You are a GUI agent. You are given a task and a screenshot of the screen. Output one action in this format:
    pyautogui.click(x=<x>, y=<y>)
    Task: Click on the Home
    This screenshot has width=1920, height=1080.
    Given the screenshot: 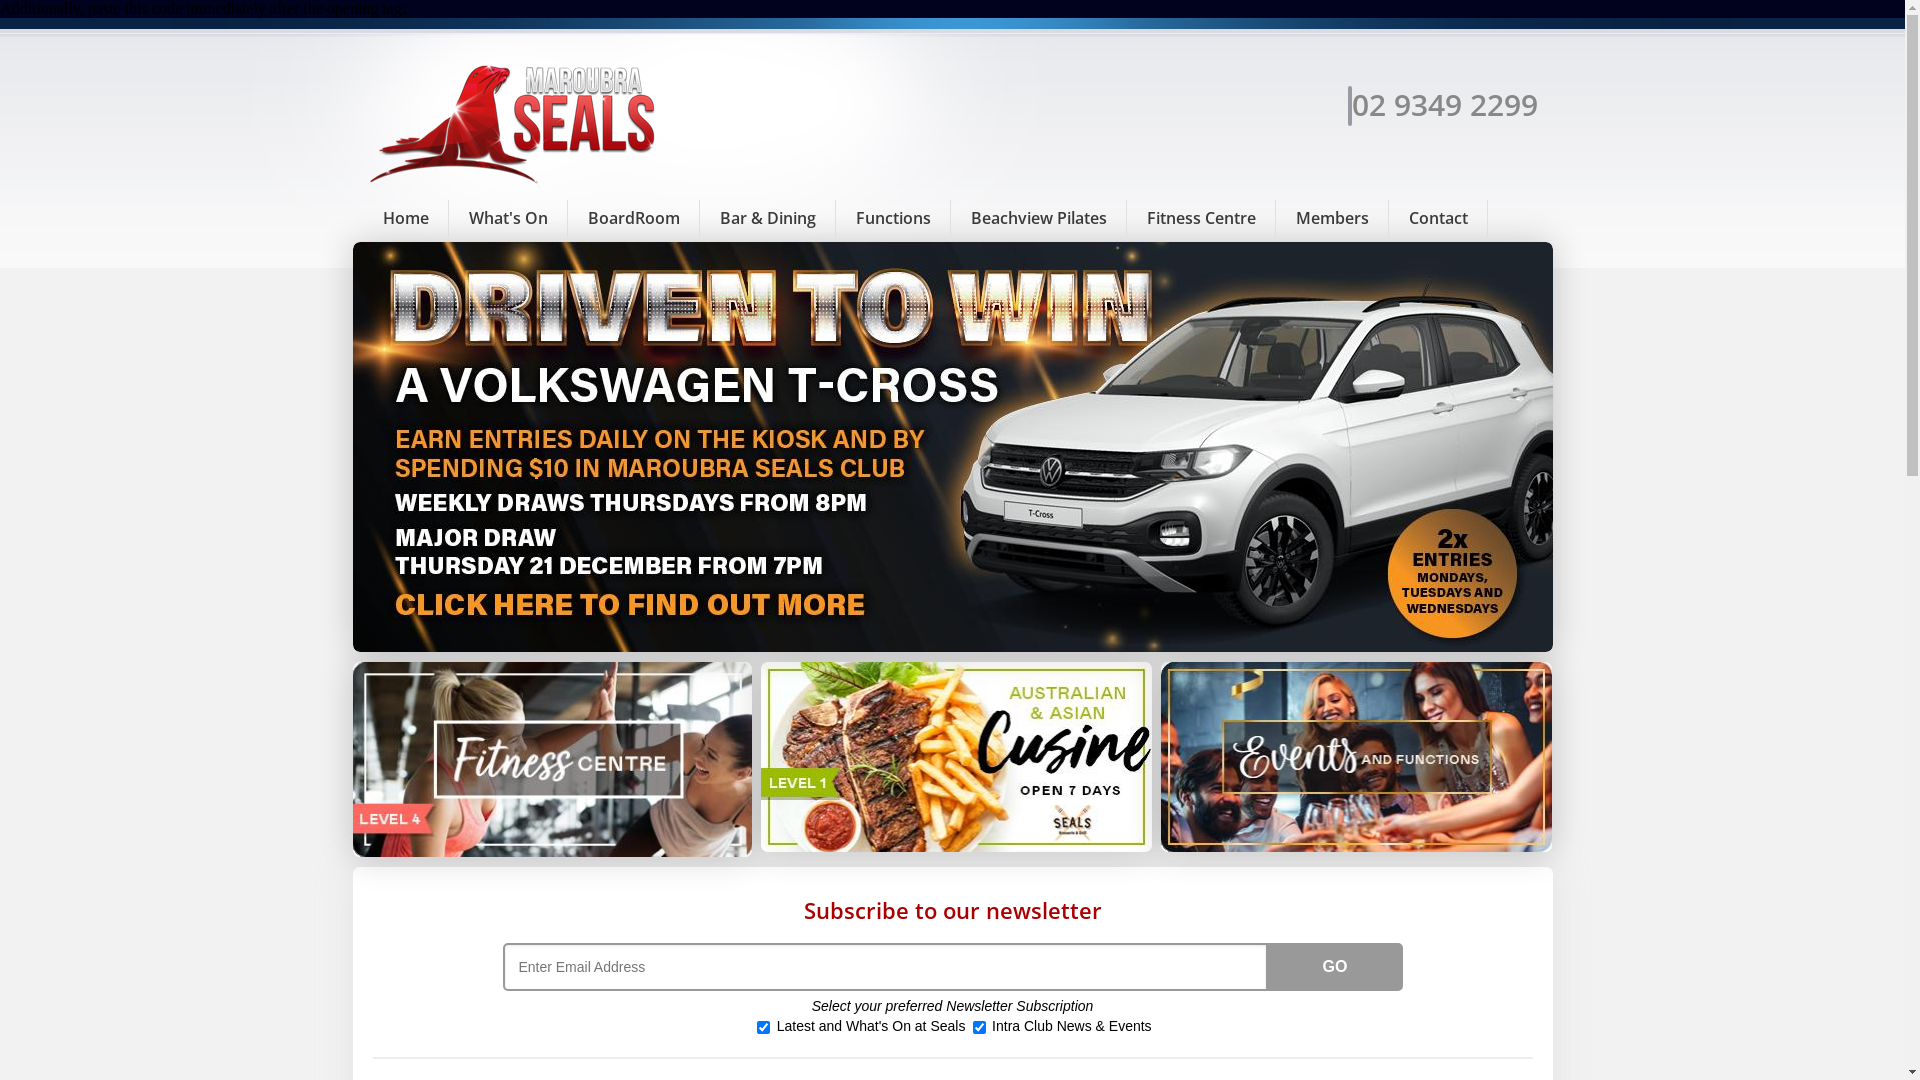 What is the action you would take?
    pyautogui.click(x=405, y=218)
    